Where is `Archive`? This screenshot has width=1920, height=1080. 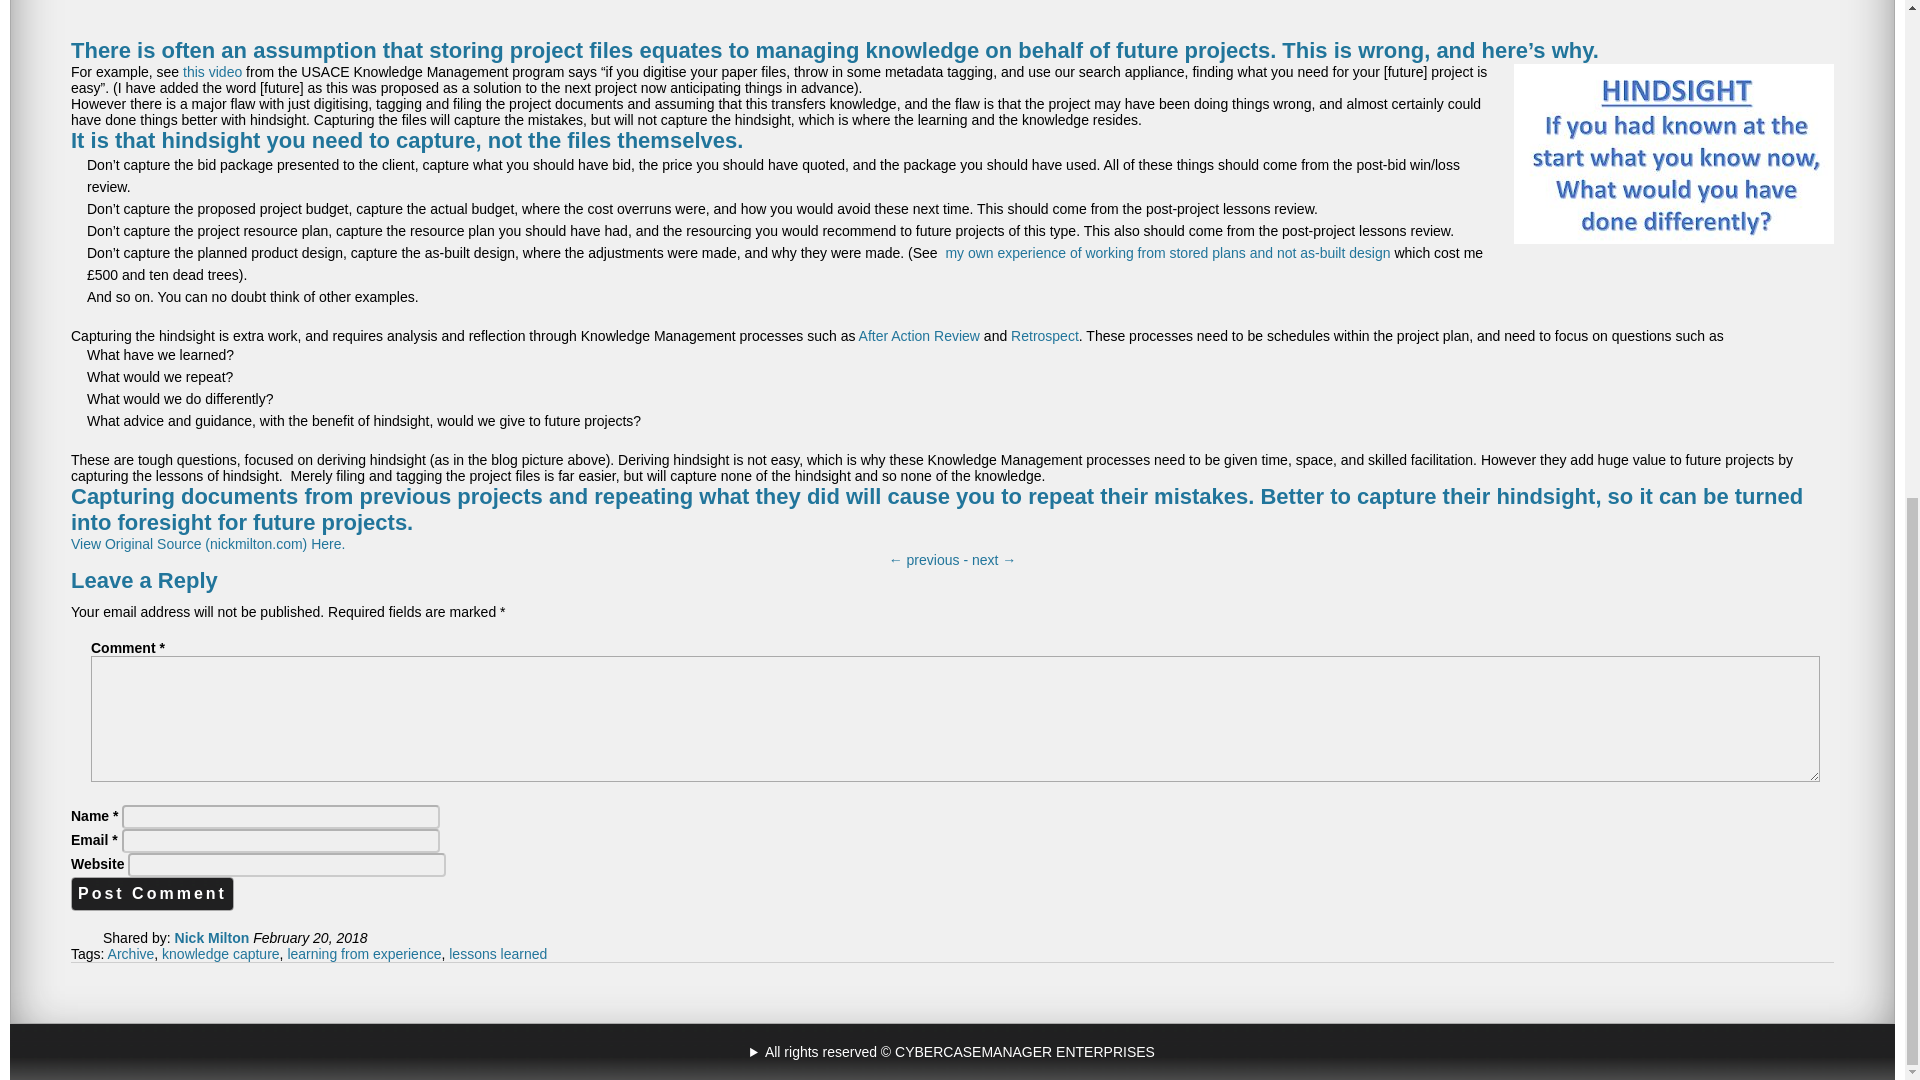 Archive is located at coordinates (131, 954).